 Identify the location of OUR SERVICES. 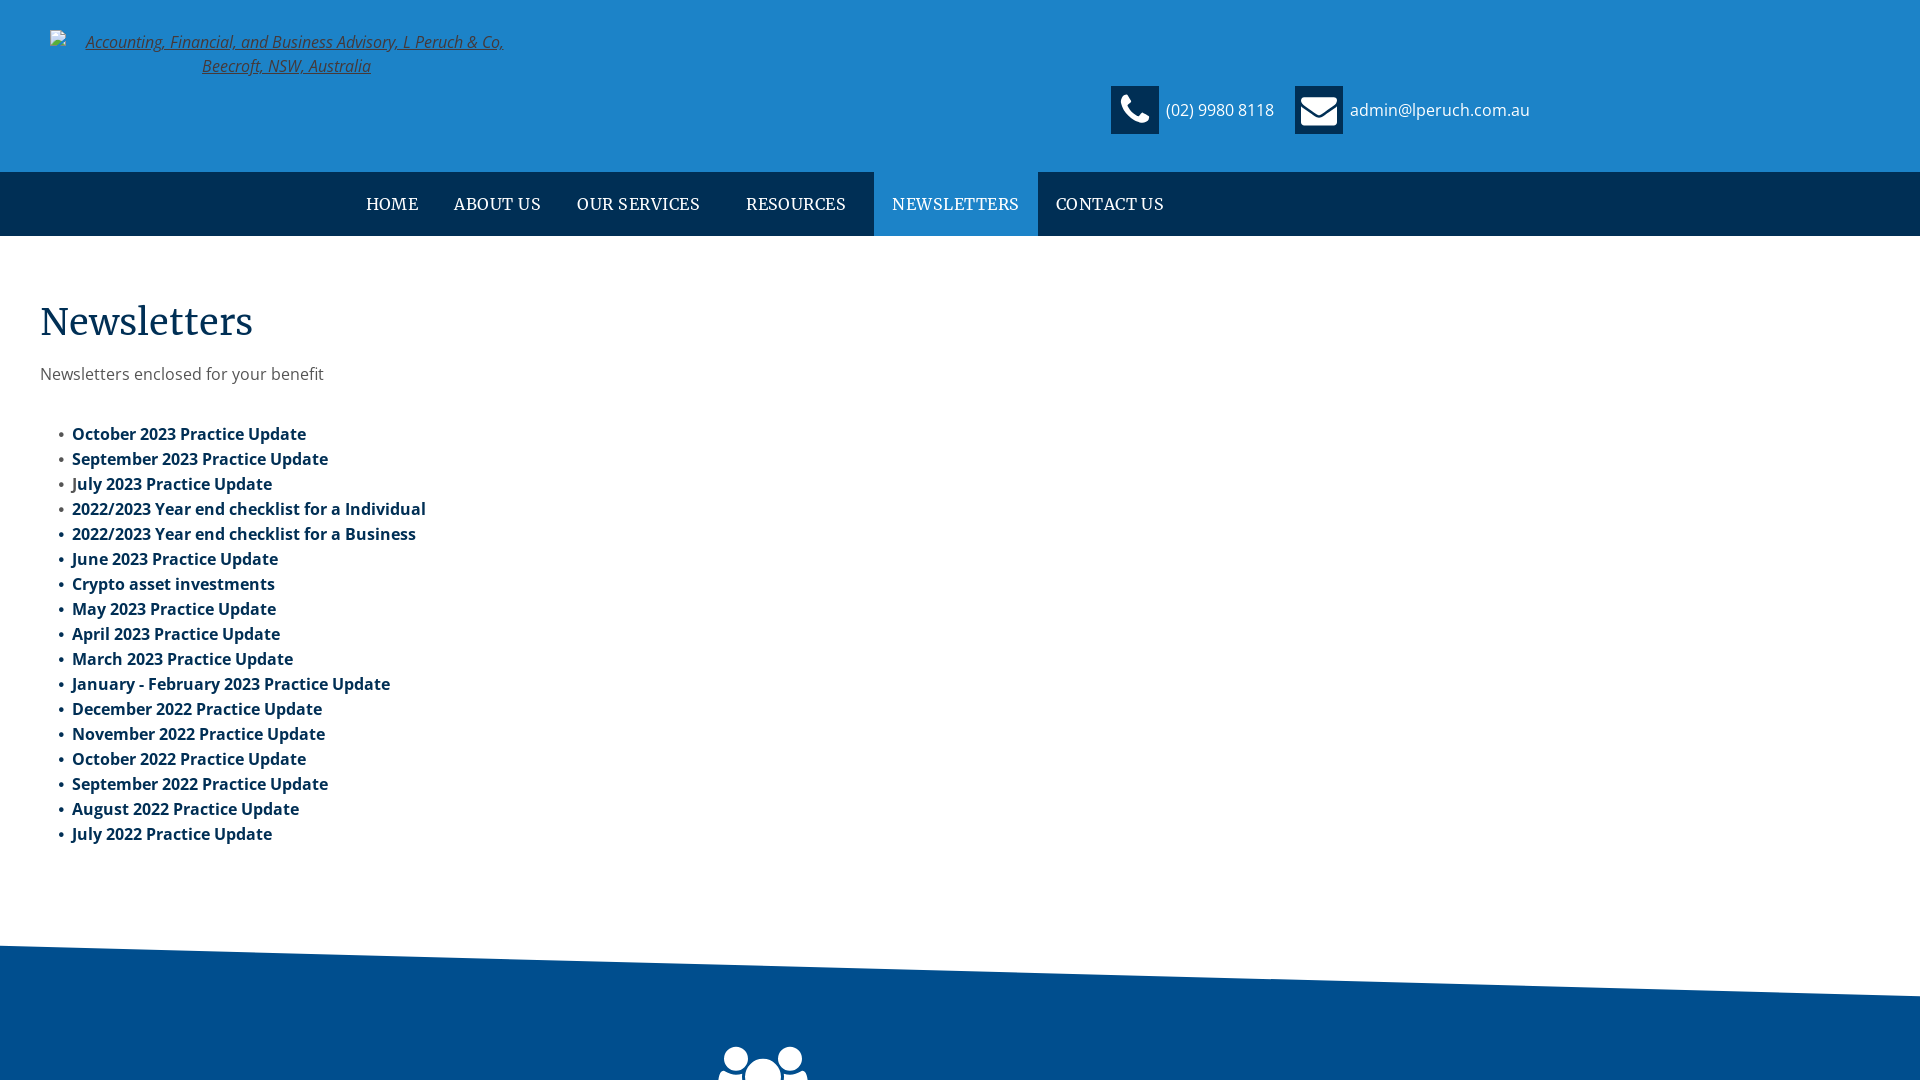
(644, 204).